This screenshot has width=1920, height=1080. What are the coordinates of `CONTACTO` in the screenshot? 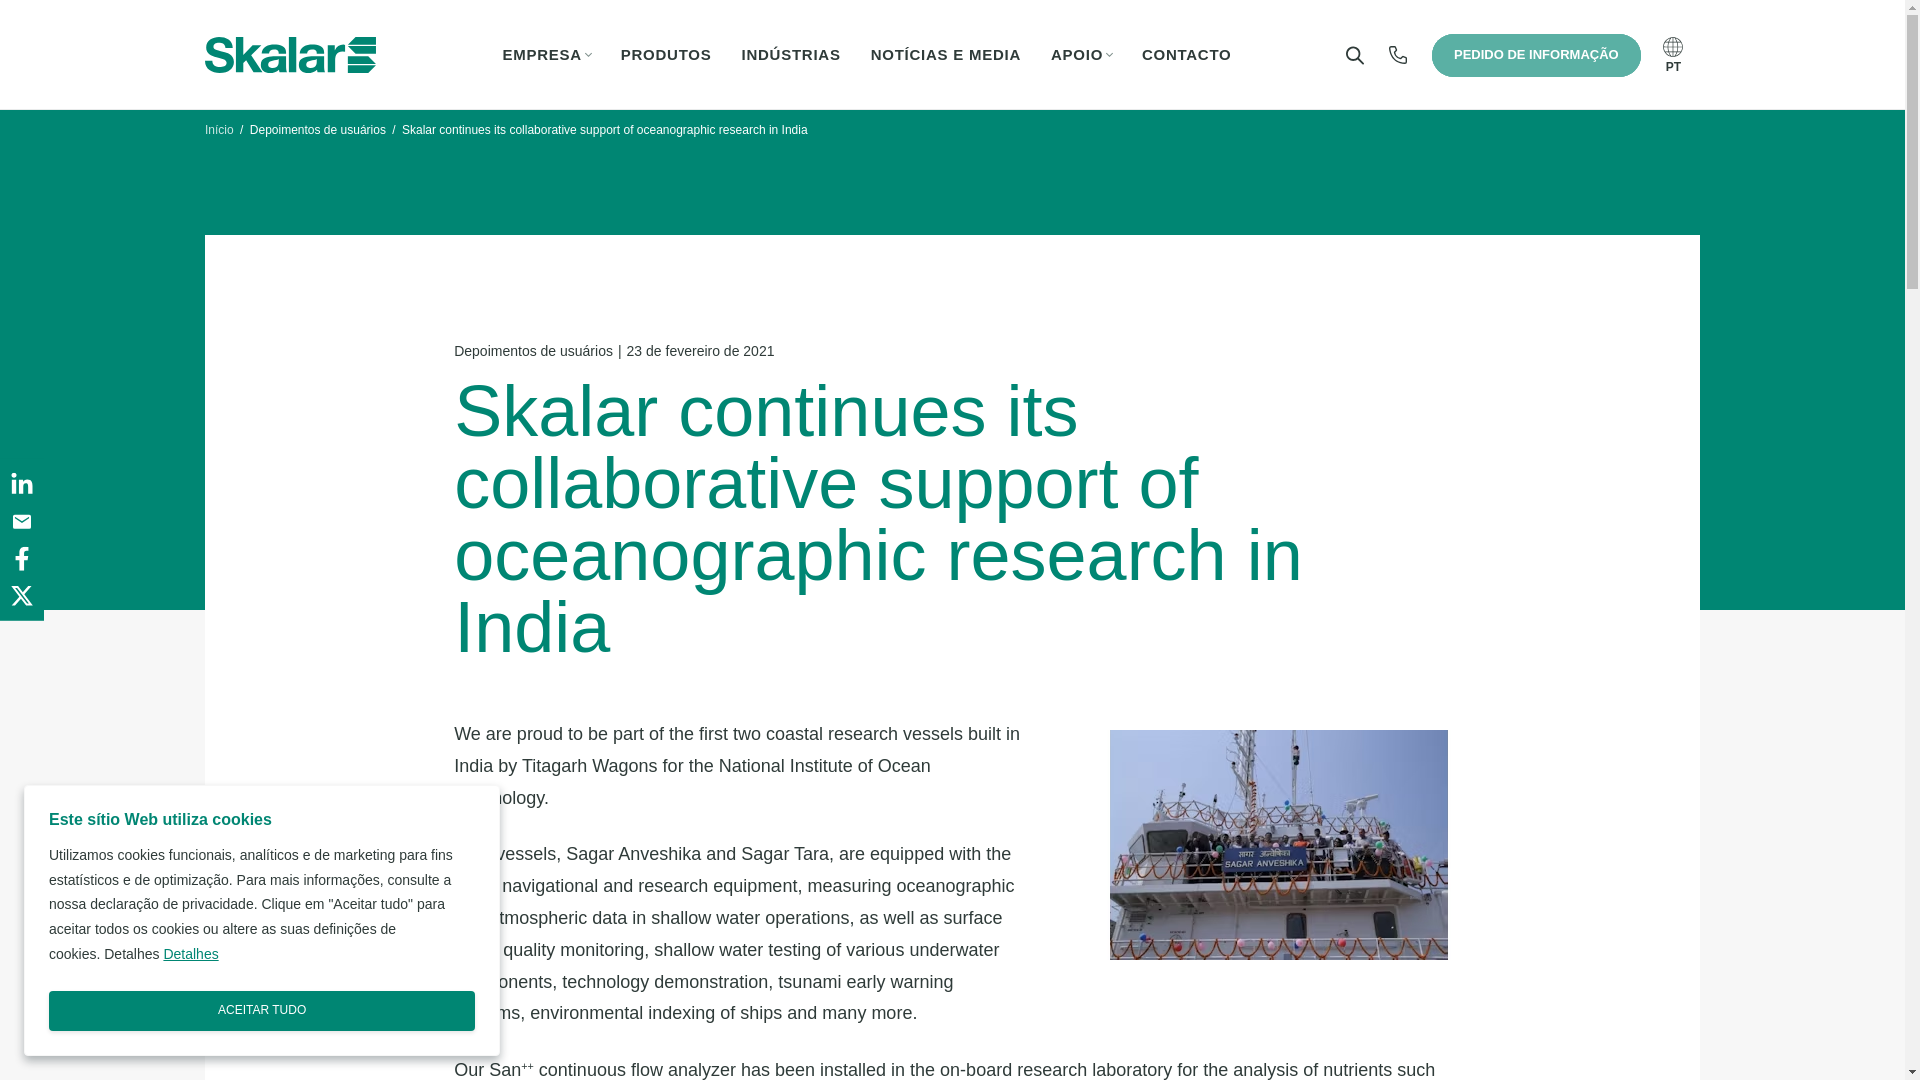 It's located at (1187, 56).